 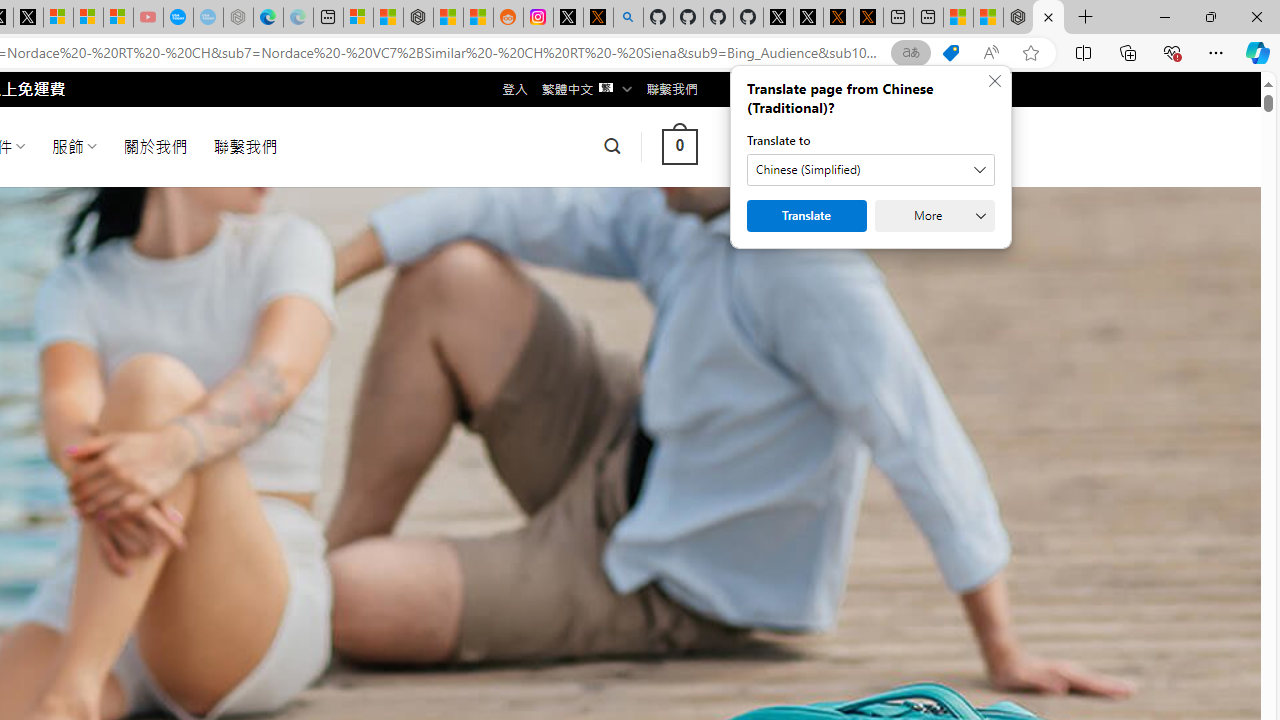 I want to click on Opinion: Op-Ed and Commentary - USA TODAY, so click(x=178, y=18).